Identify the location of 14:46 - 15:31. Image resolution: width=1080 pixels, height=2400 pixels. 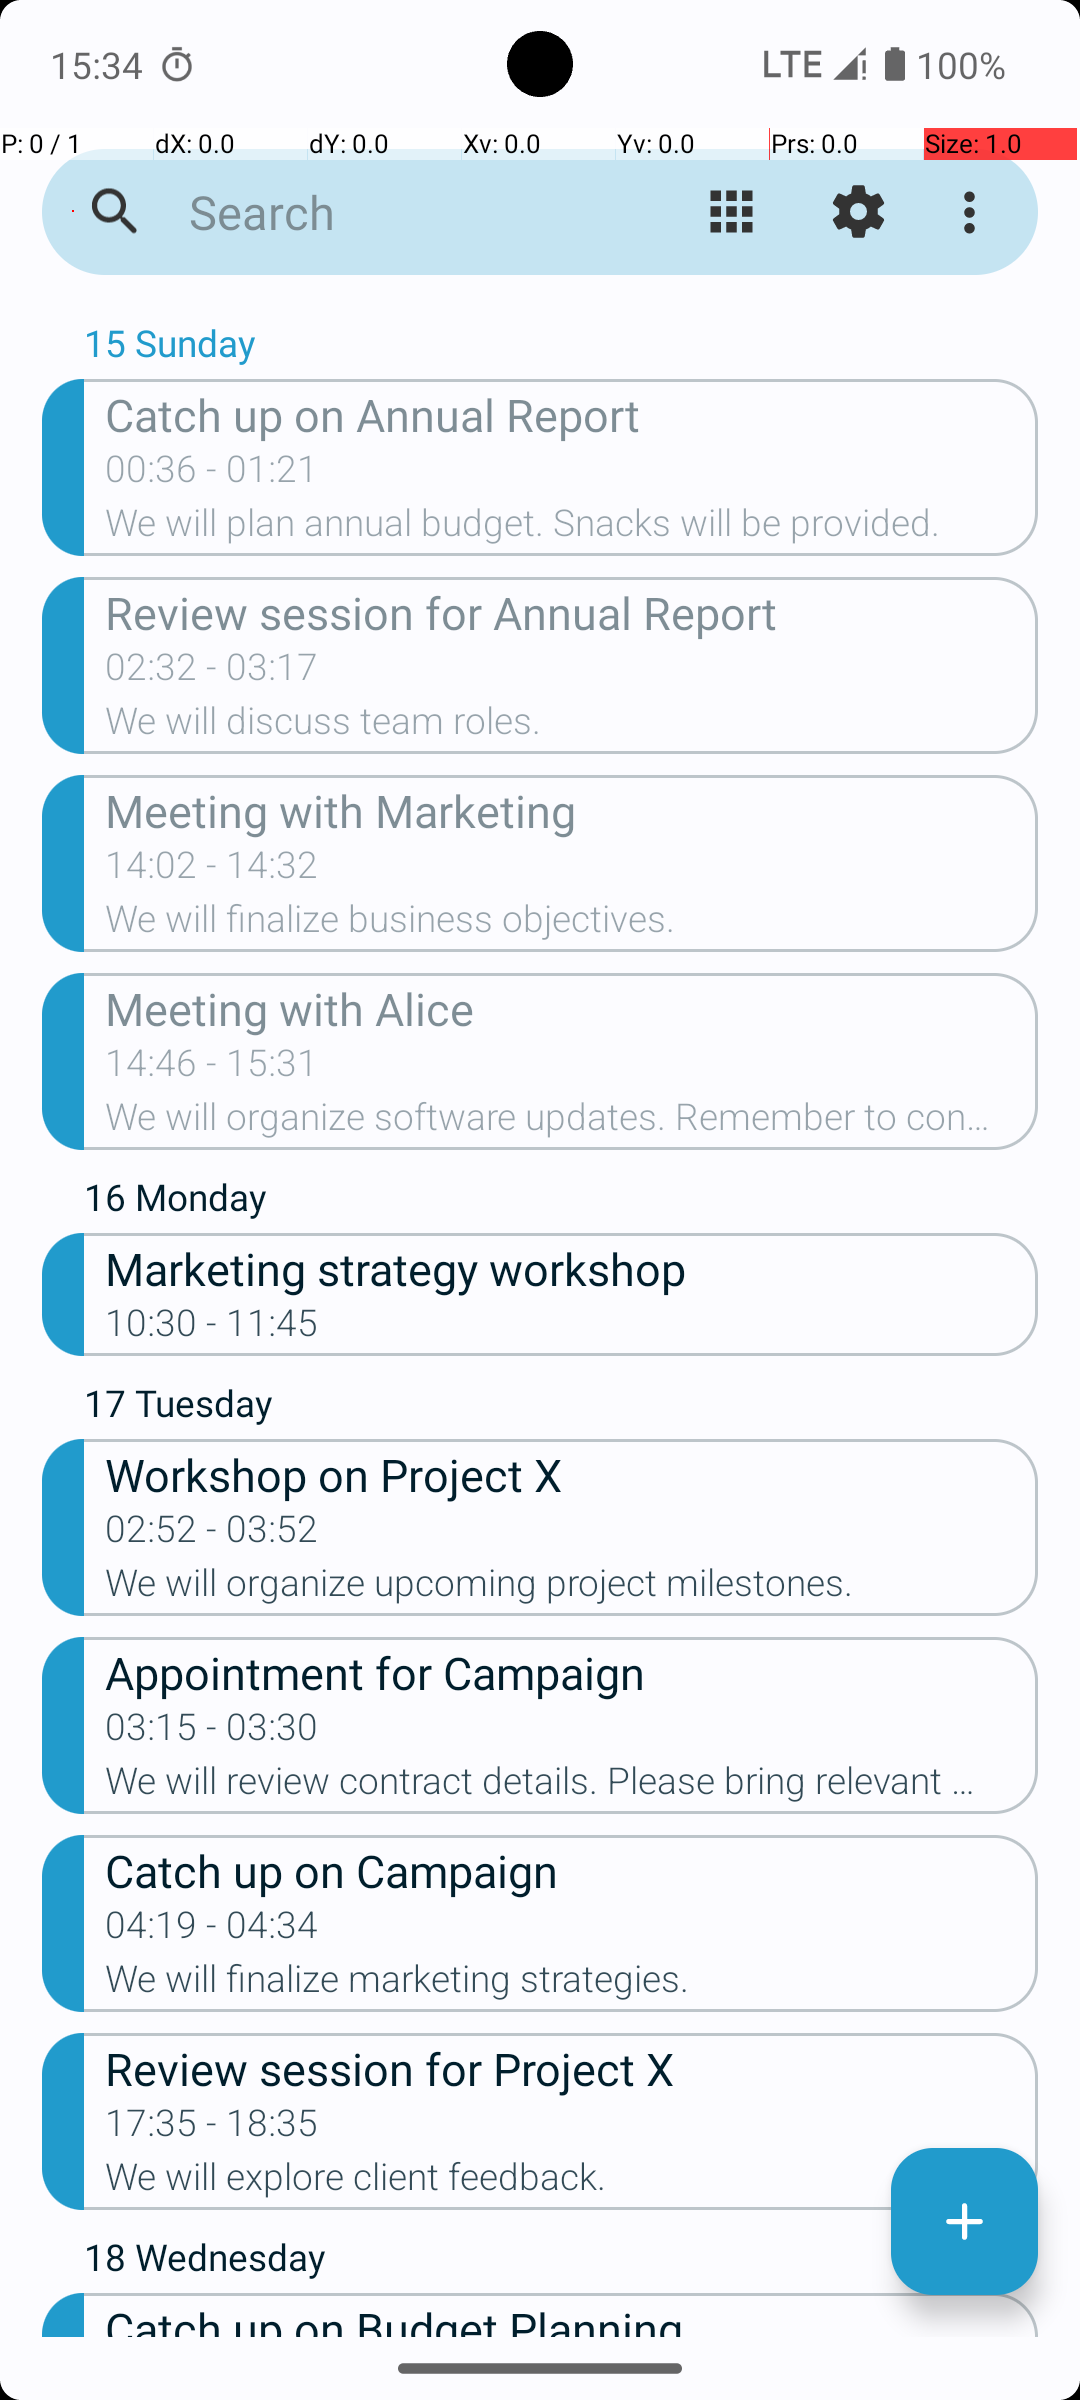
(212, 1069).